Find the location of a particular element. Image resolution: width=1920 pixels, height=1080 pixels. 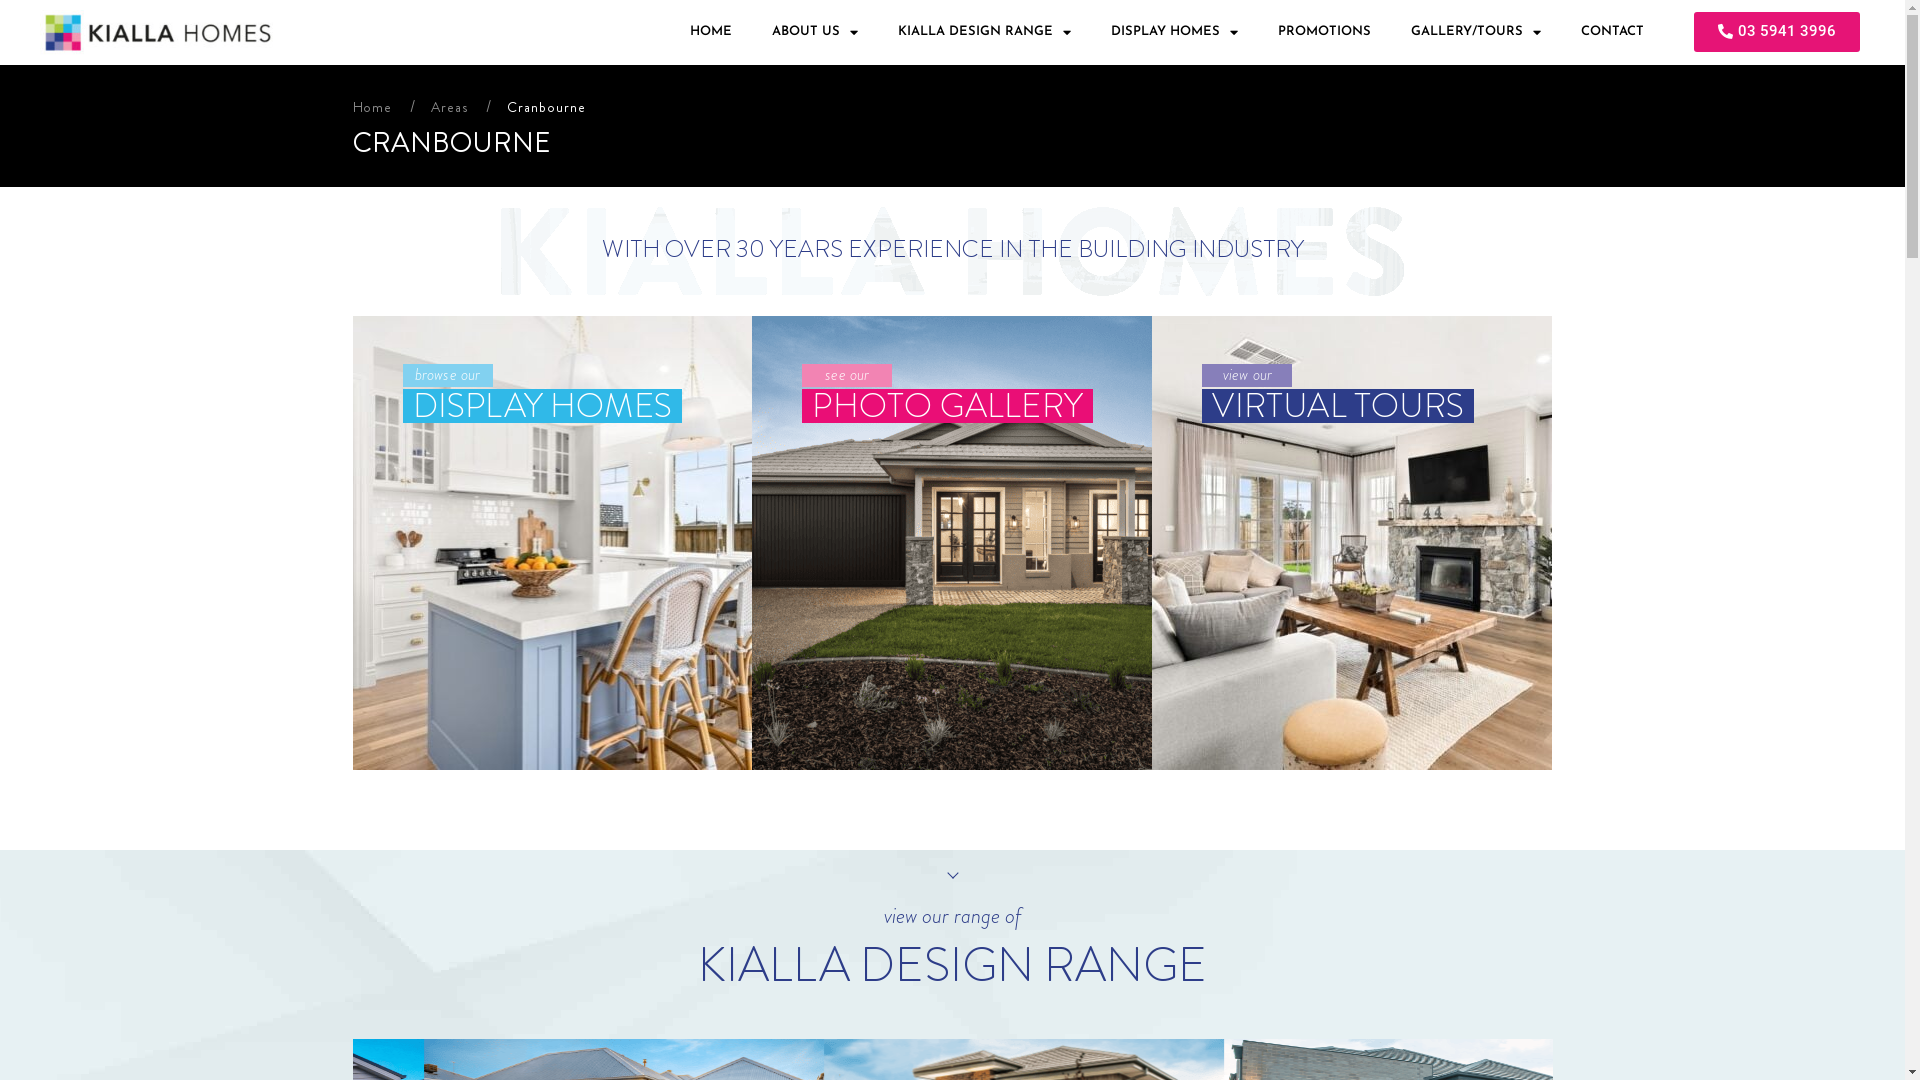

Areas is located at coordinates (450, 107).